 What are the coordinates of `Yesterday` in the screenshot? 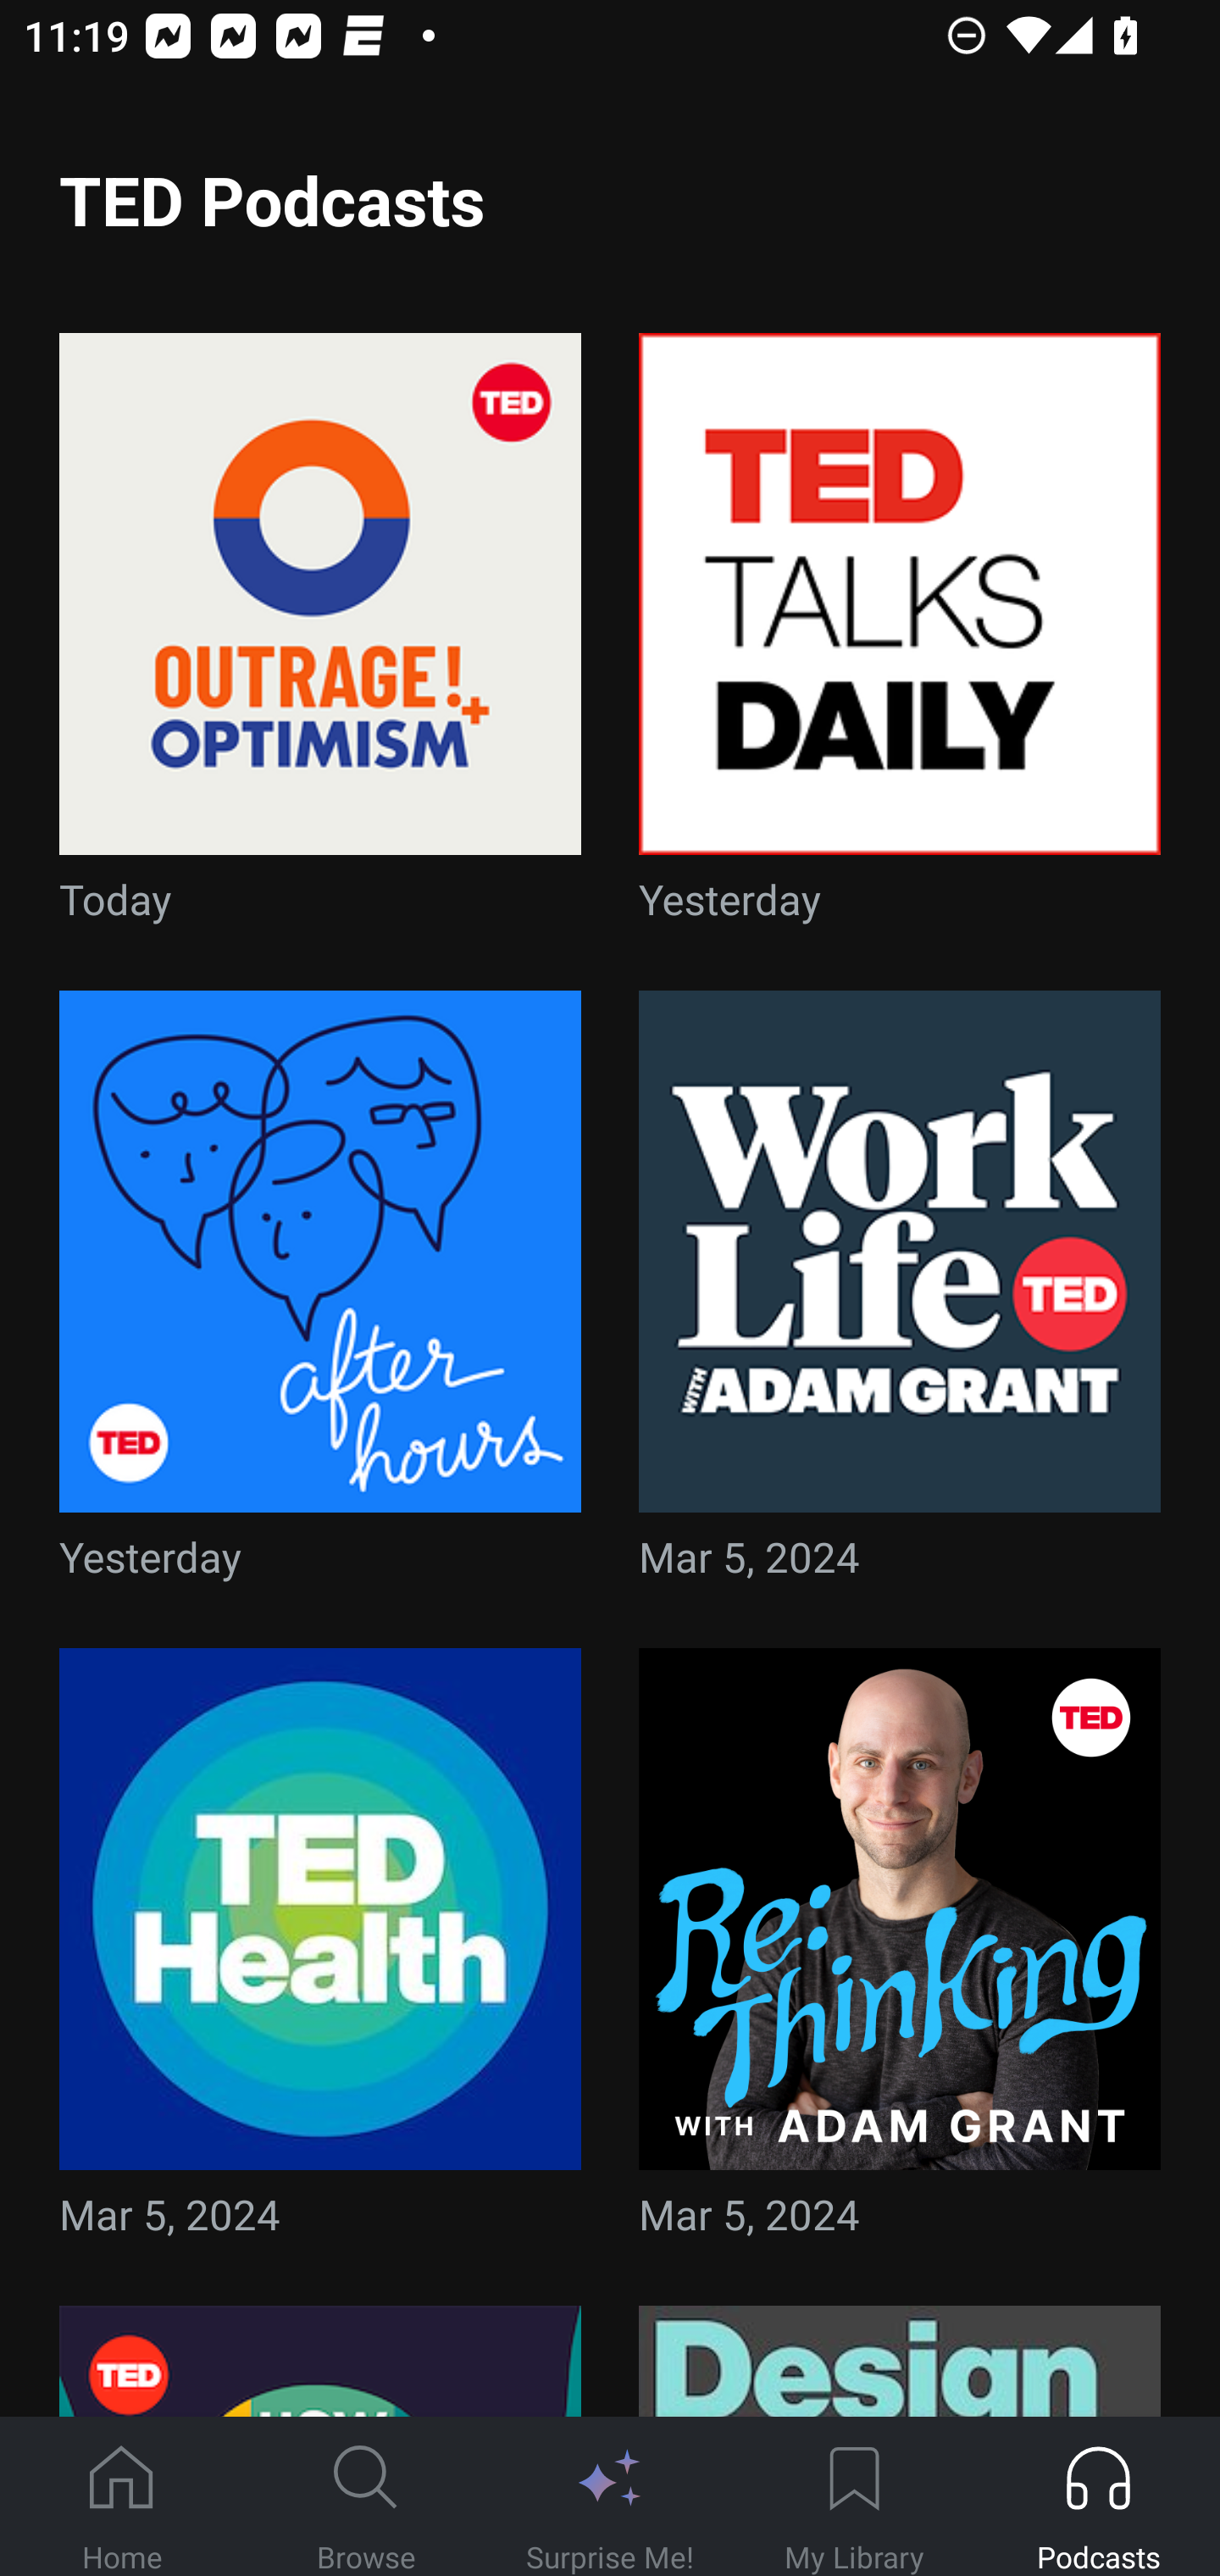 It's located at (900, 637).